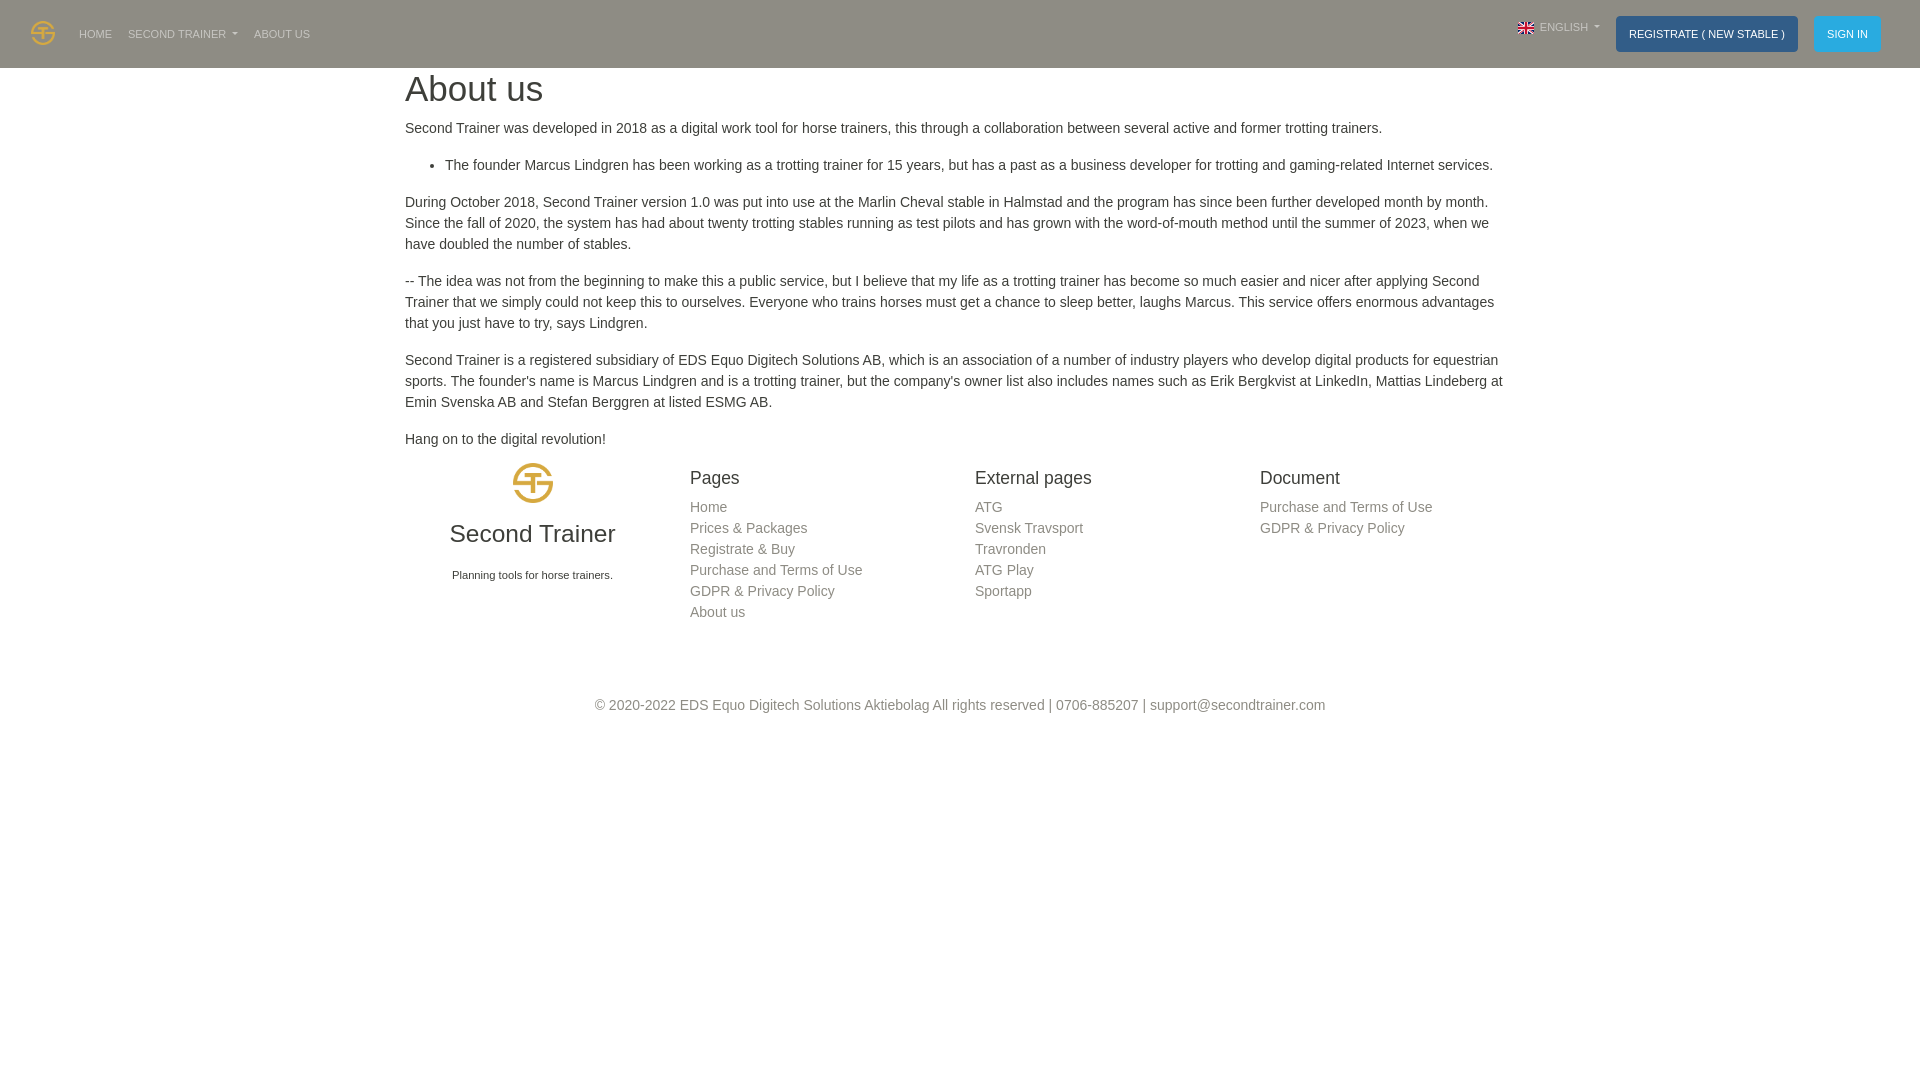  I want to click on HOME, so click(95, 34).